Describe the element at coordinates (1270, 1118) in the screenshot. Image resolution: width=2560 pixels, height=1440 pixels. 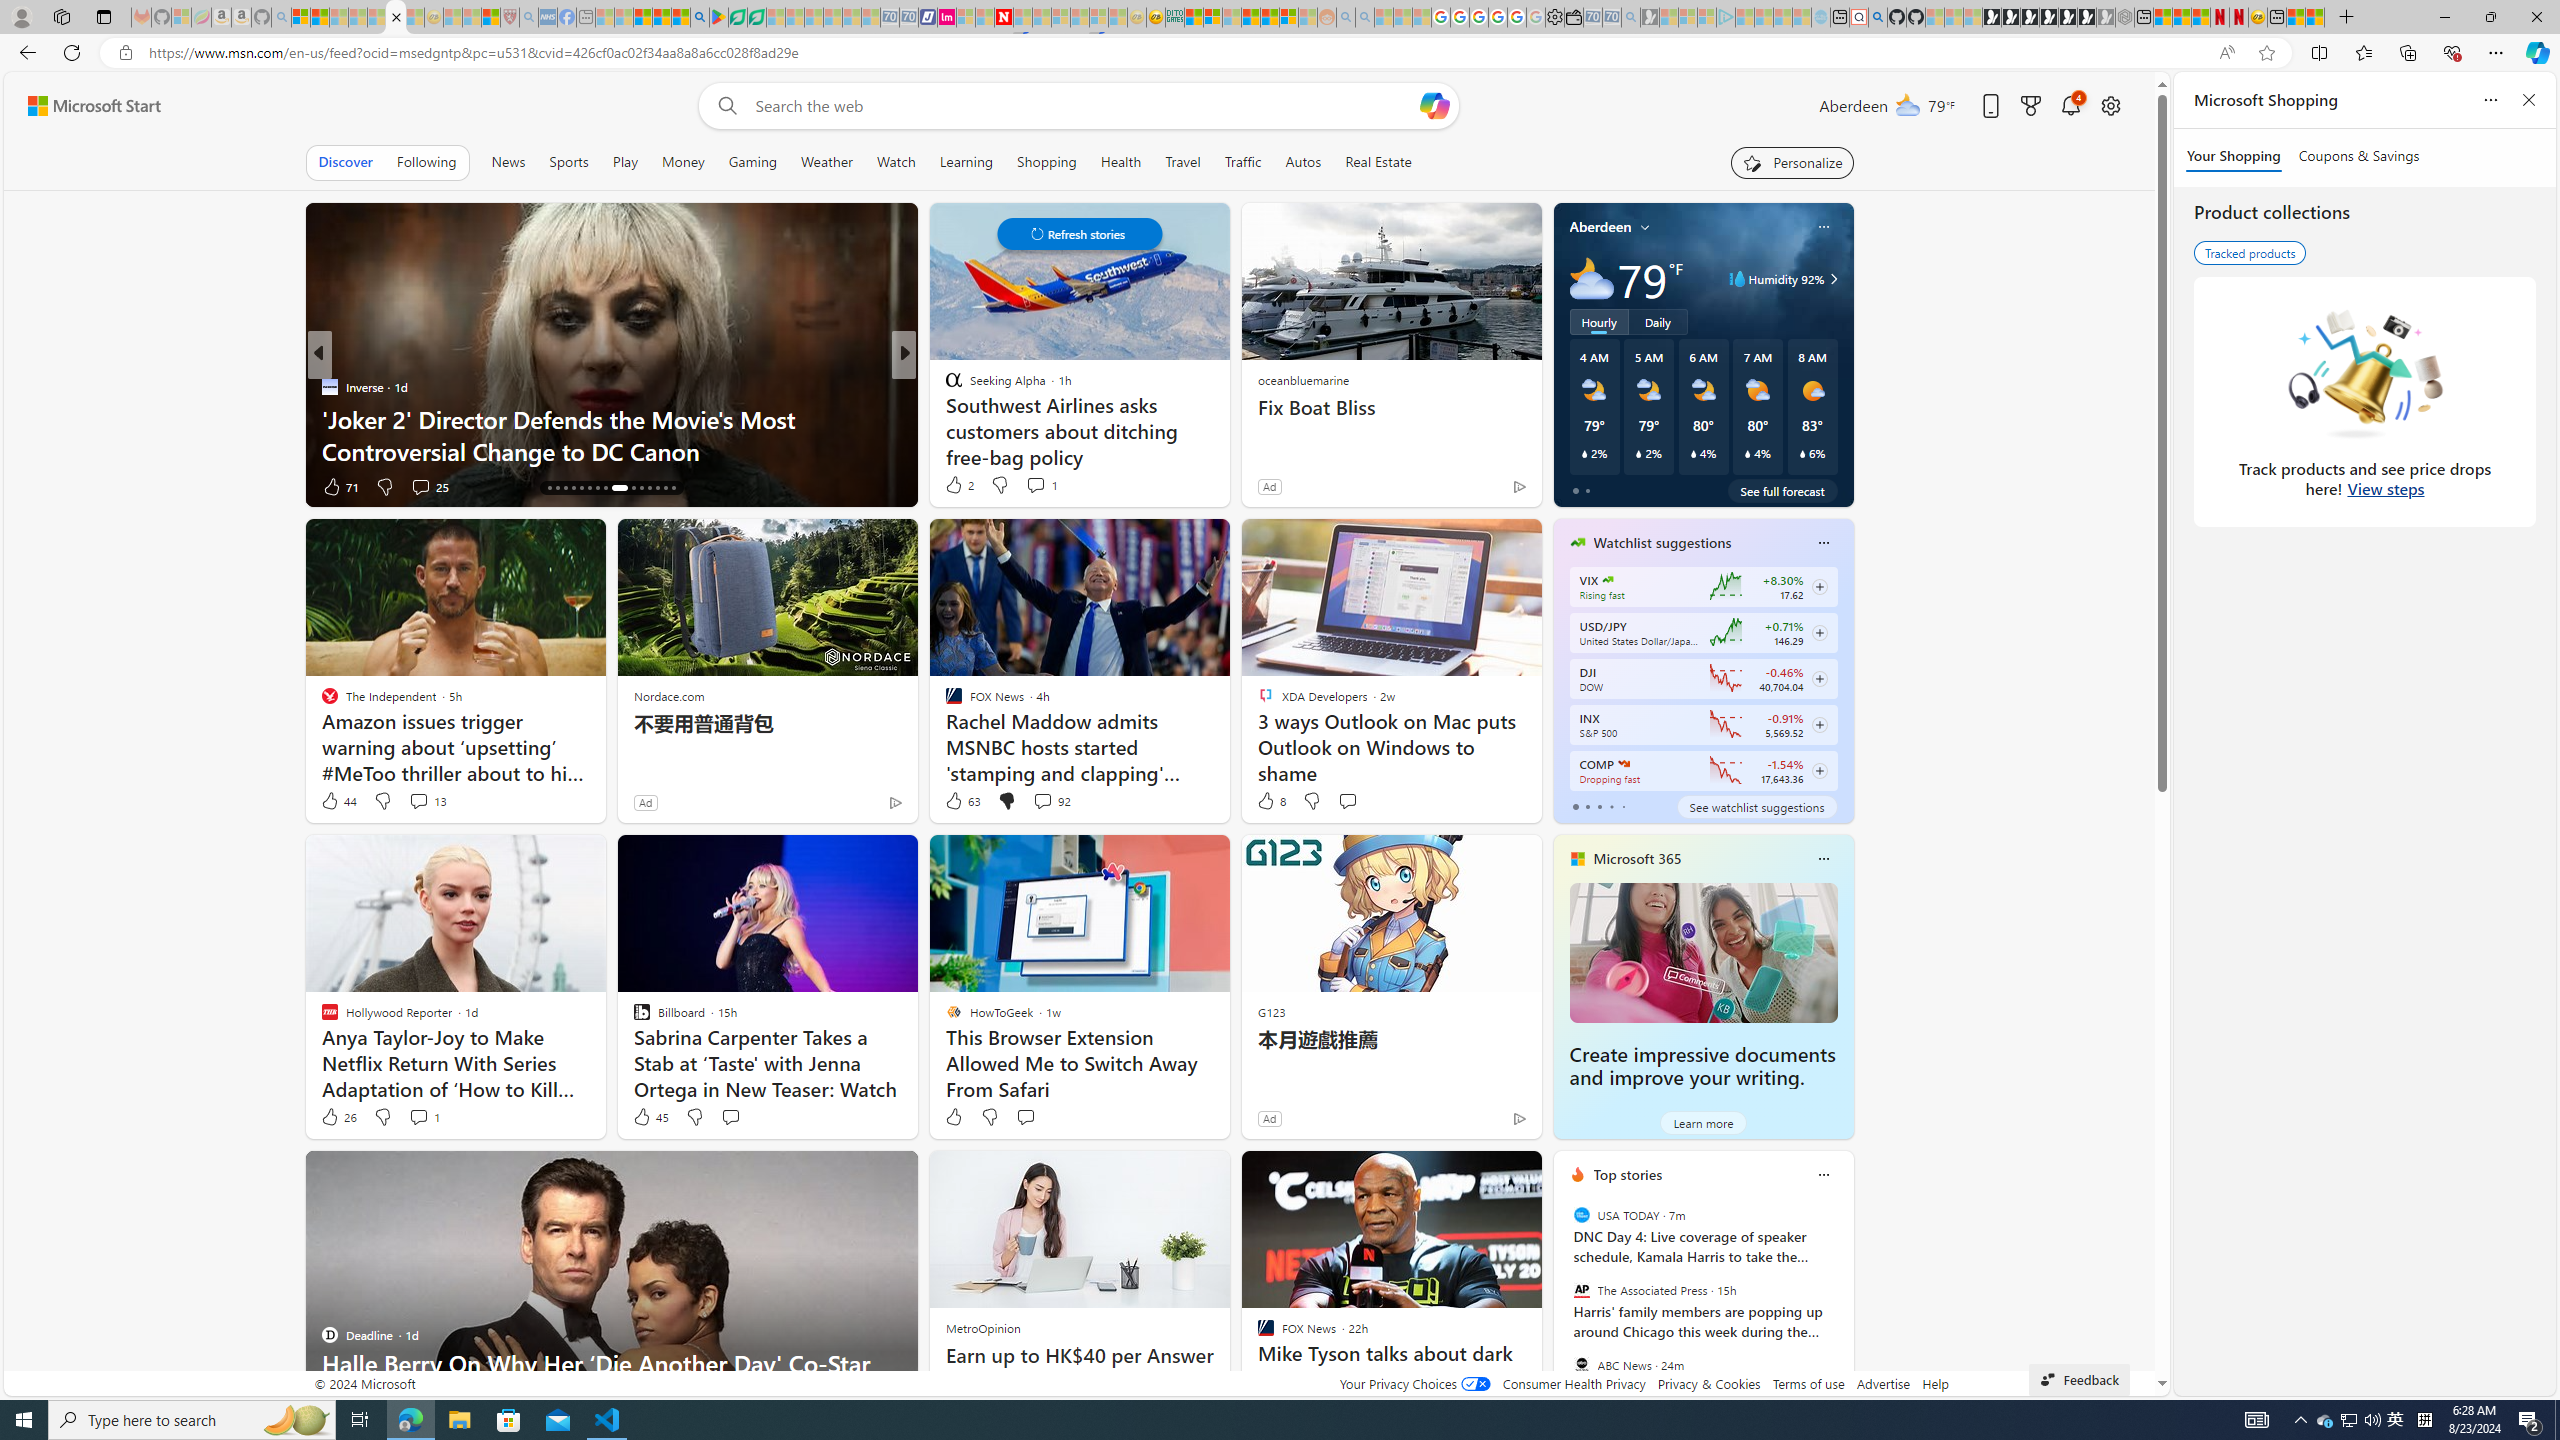
I see `Ad` at that location.